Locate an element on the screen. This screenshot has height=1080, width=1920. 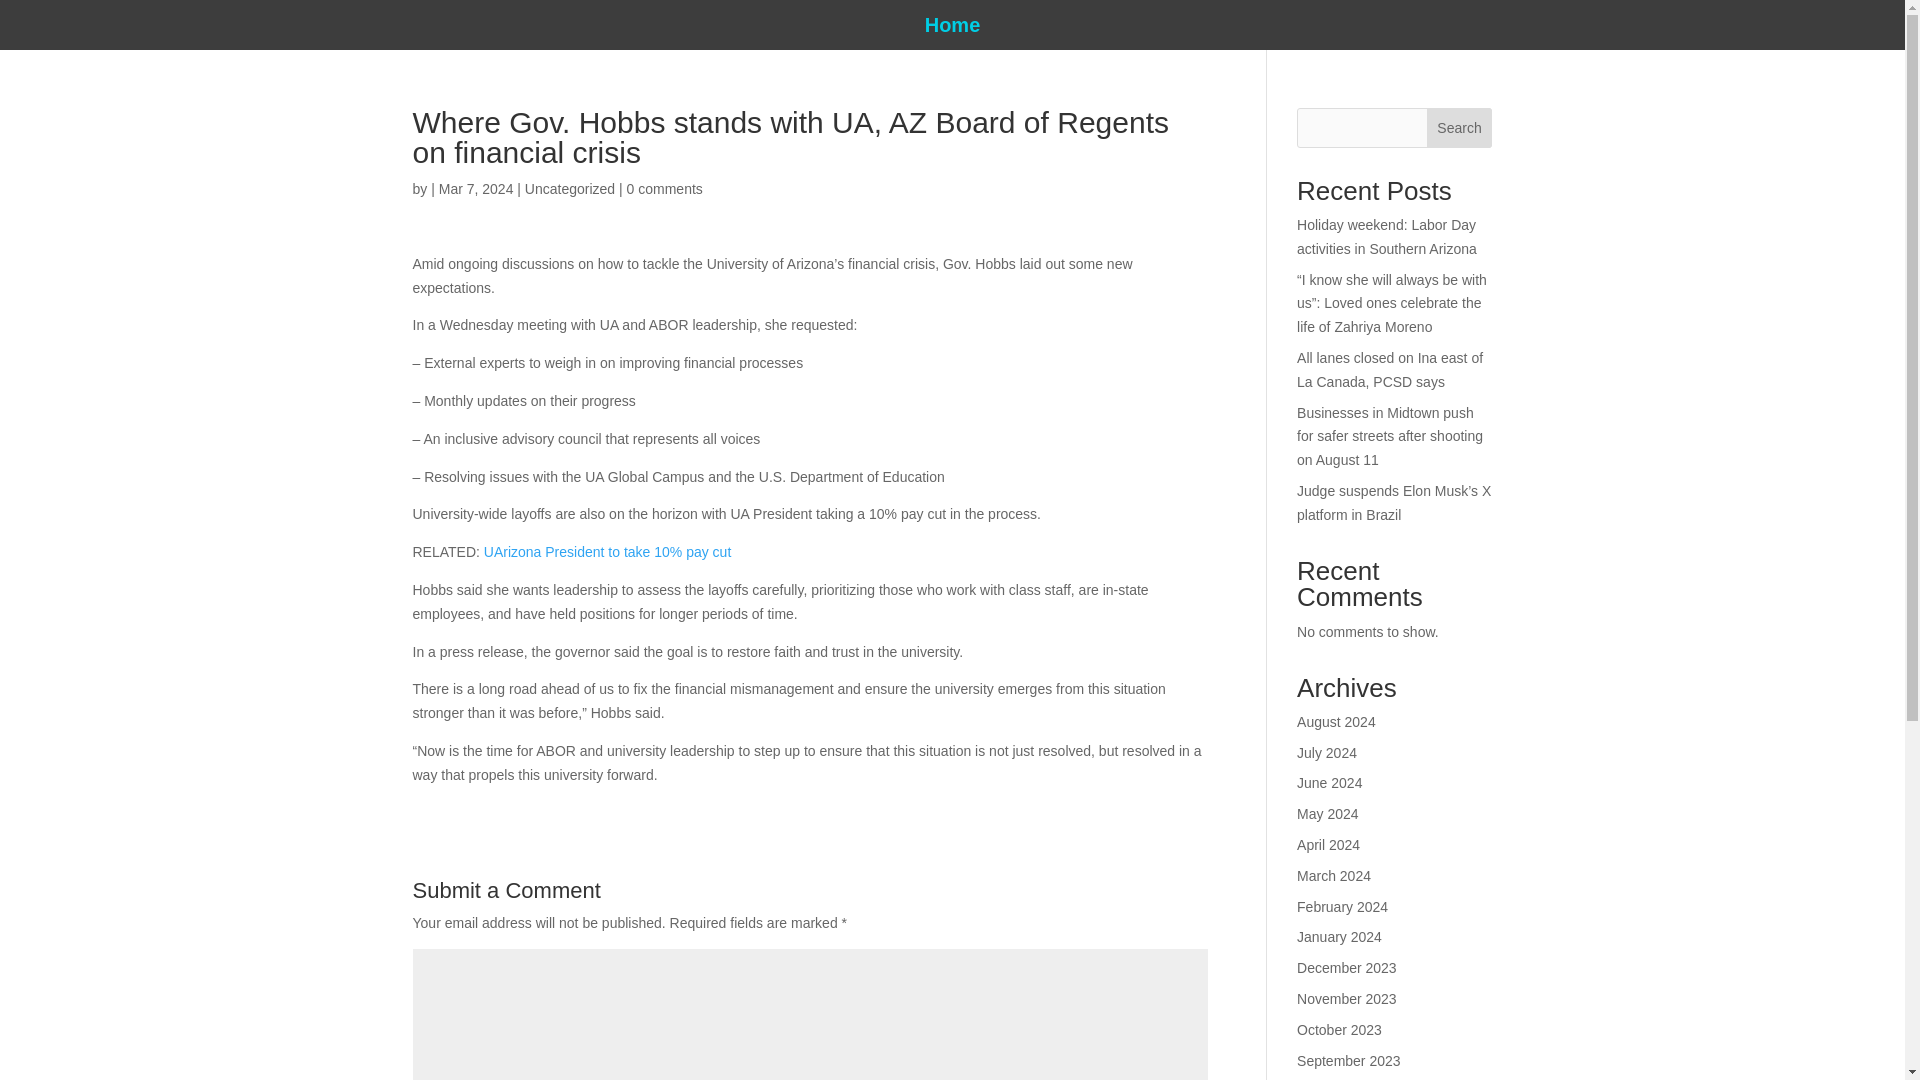
February 2024 is located at coordinates (1342, 906).